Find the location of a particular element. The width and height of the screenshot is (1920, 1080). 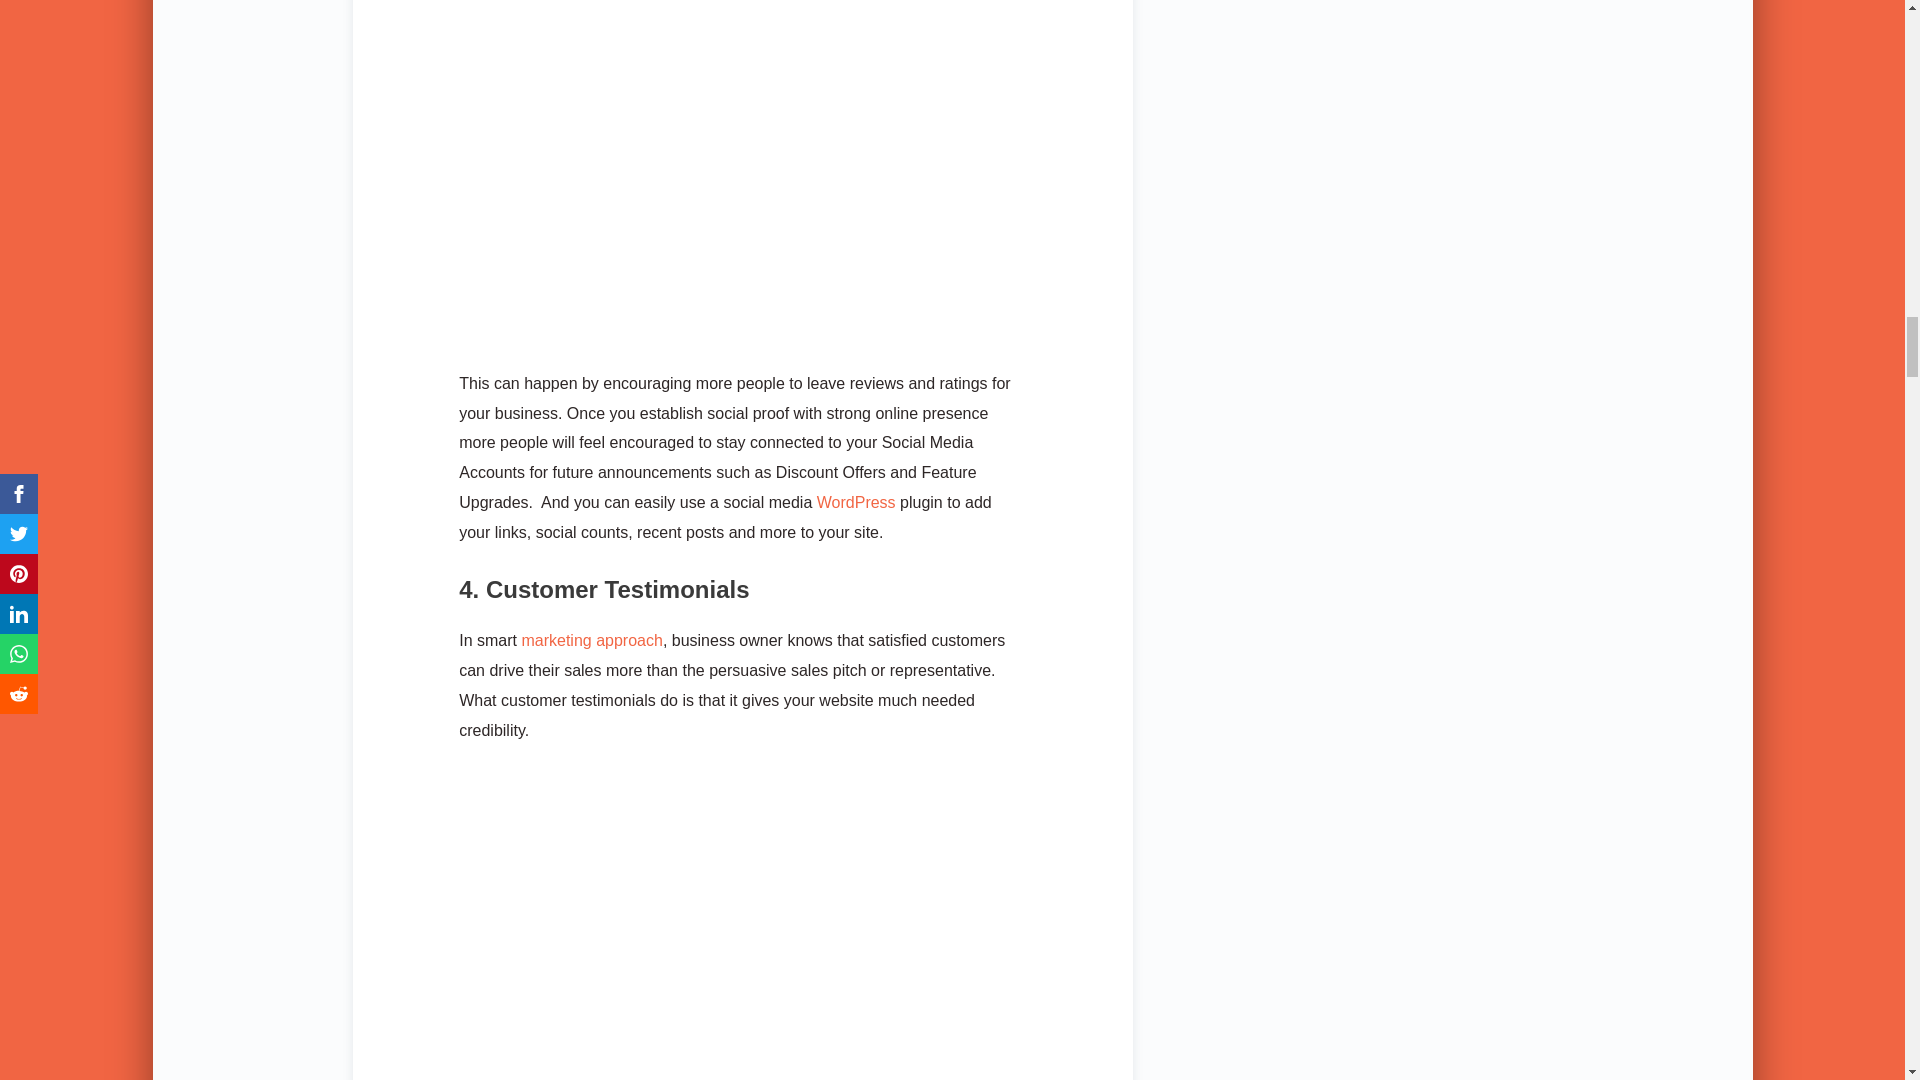

marketing approach is located at coordinates (591, 640).